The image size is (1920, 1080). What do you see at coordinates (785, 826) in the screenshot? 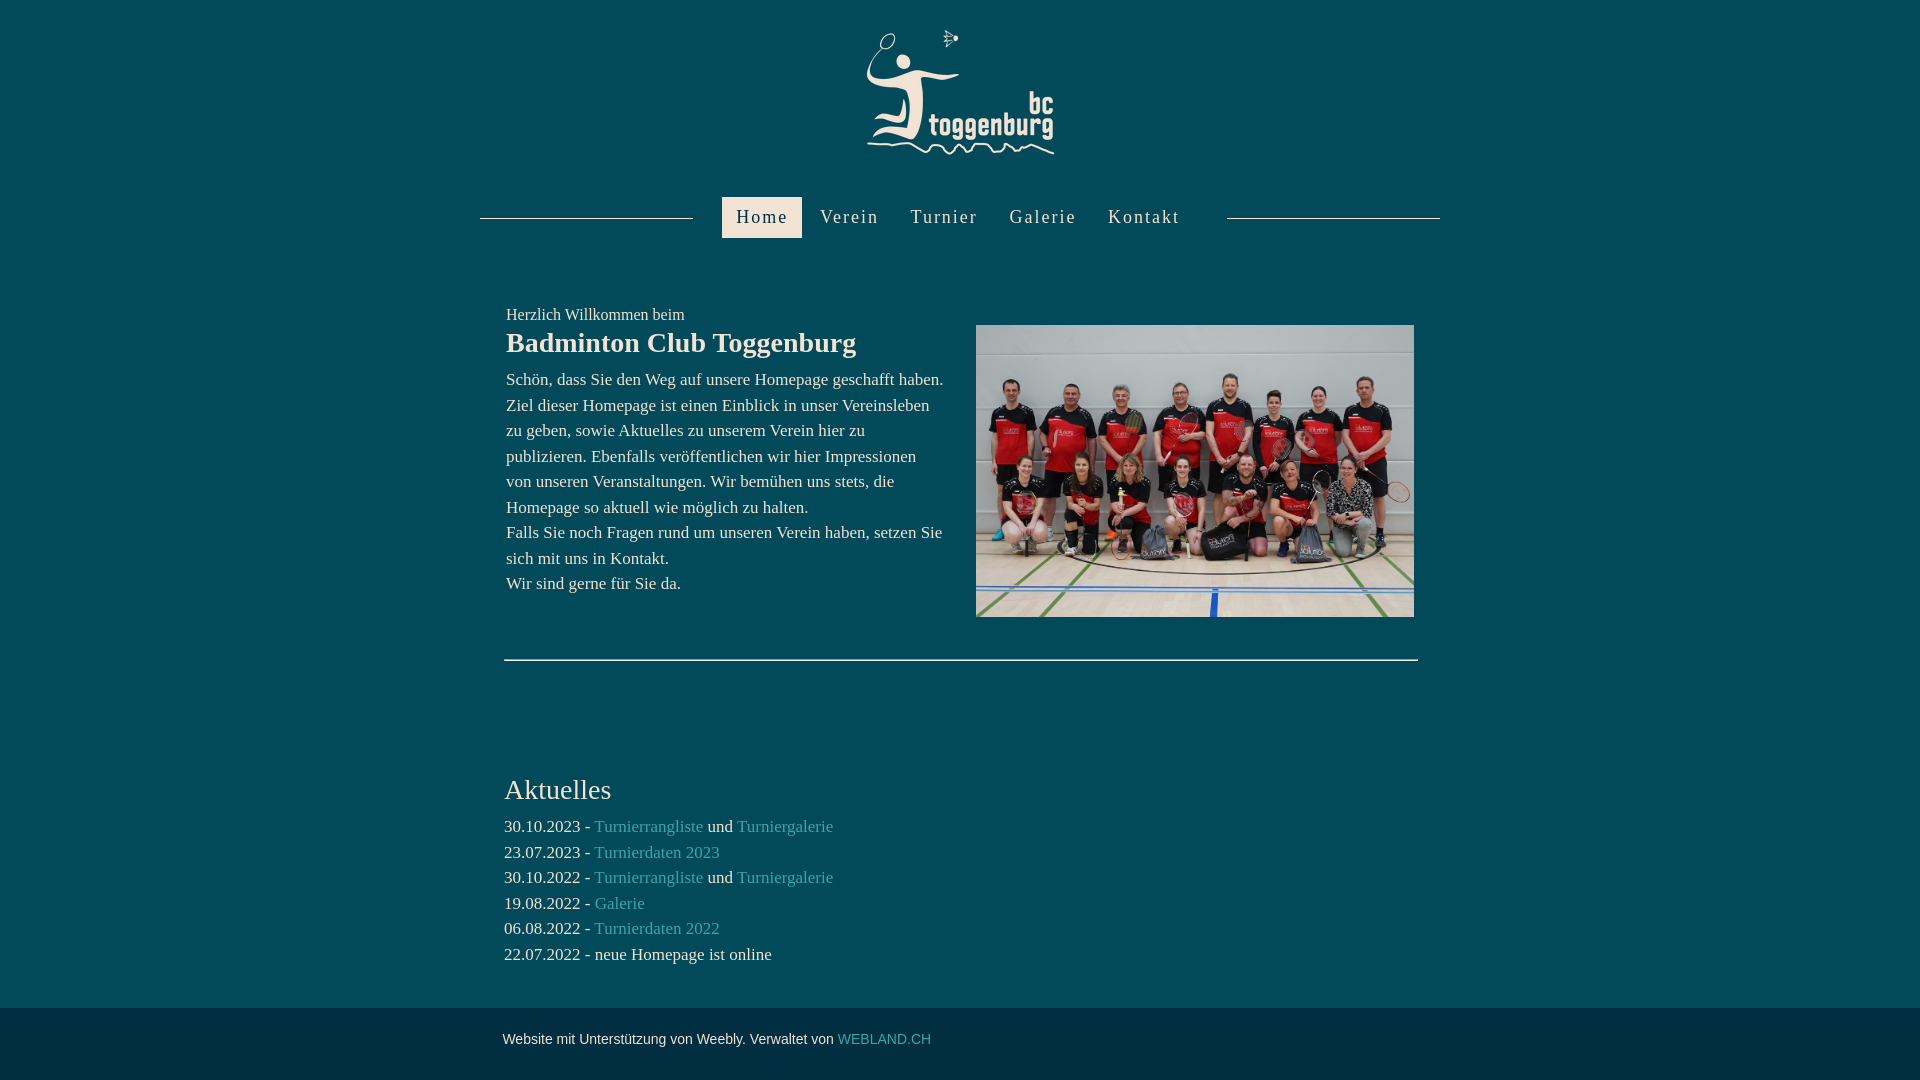
I see `Turniergalerie` at bounding box center [785, 826].